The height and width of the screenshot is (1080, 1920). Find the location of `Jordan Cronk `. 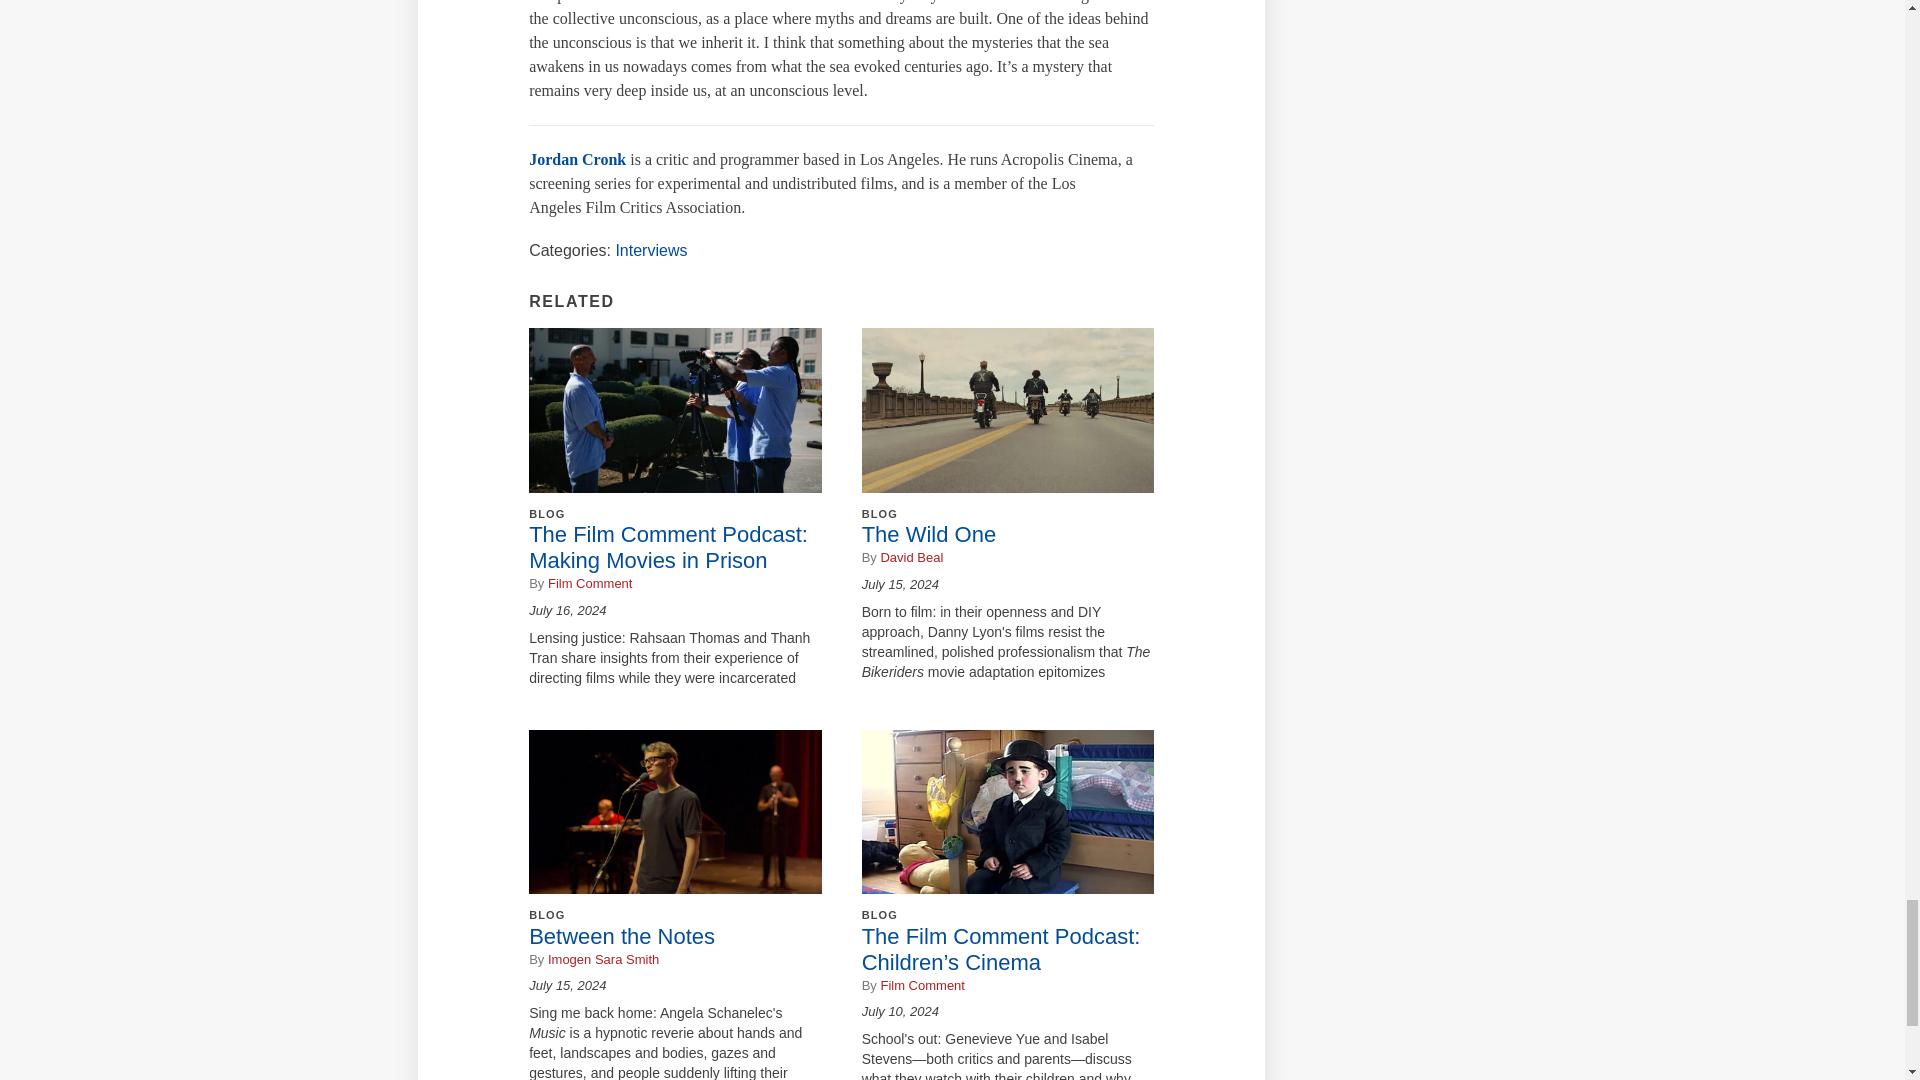

Jordan Cronk  is located at coordinates (579, 160).